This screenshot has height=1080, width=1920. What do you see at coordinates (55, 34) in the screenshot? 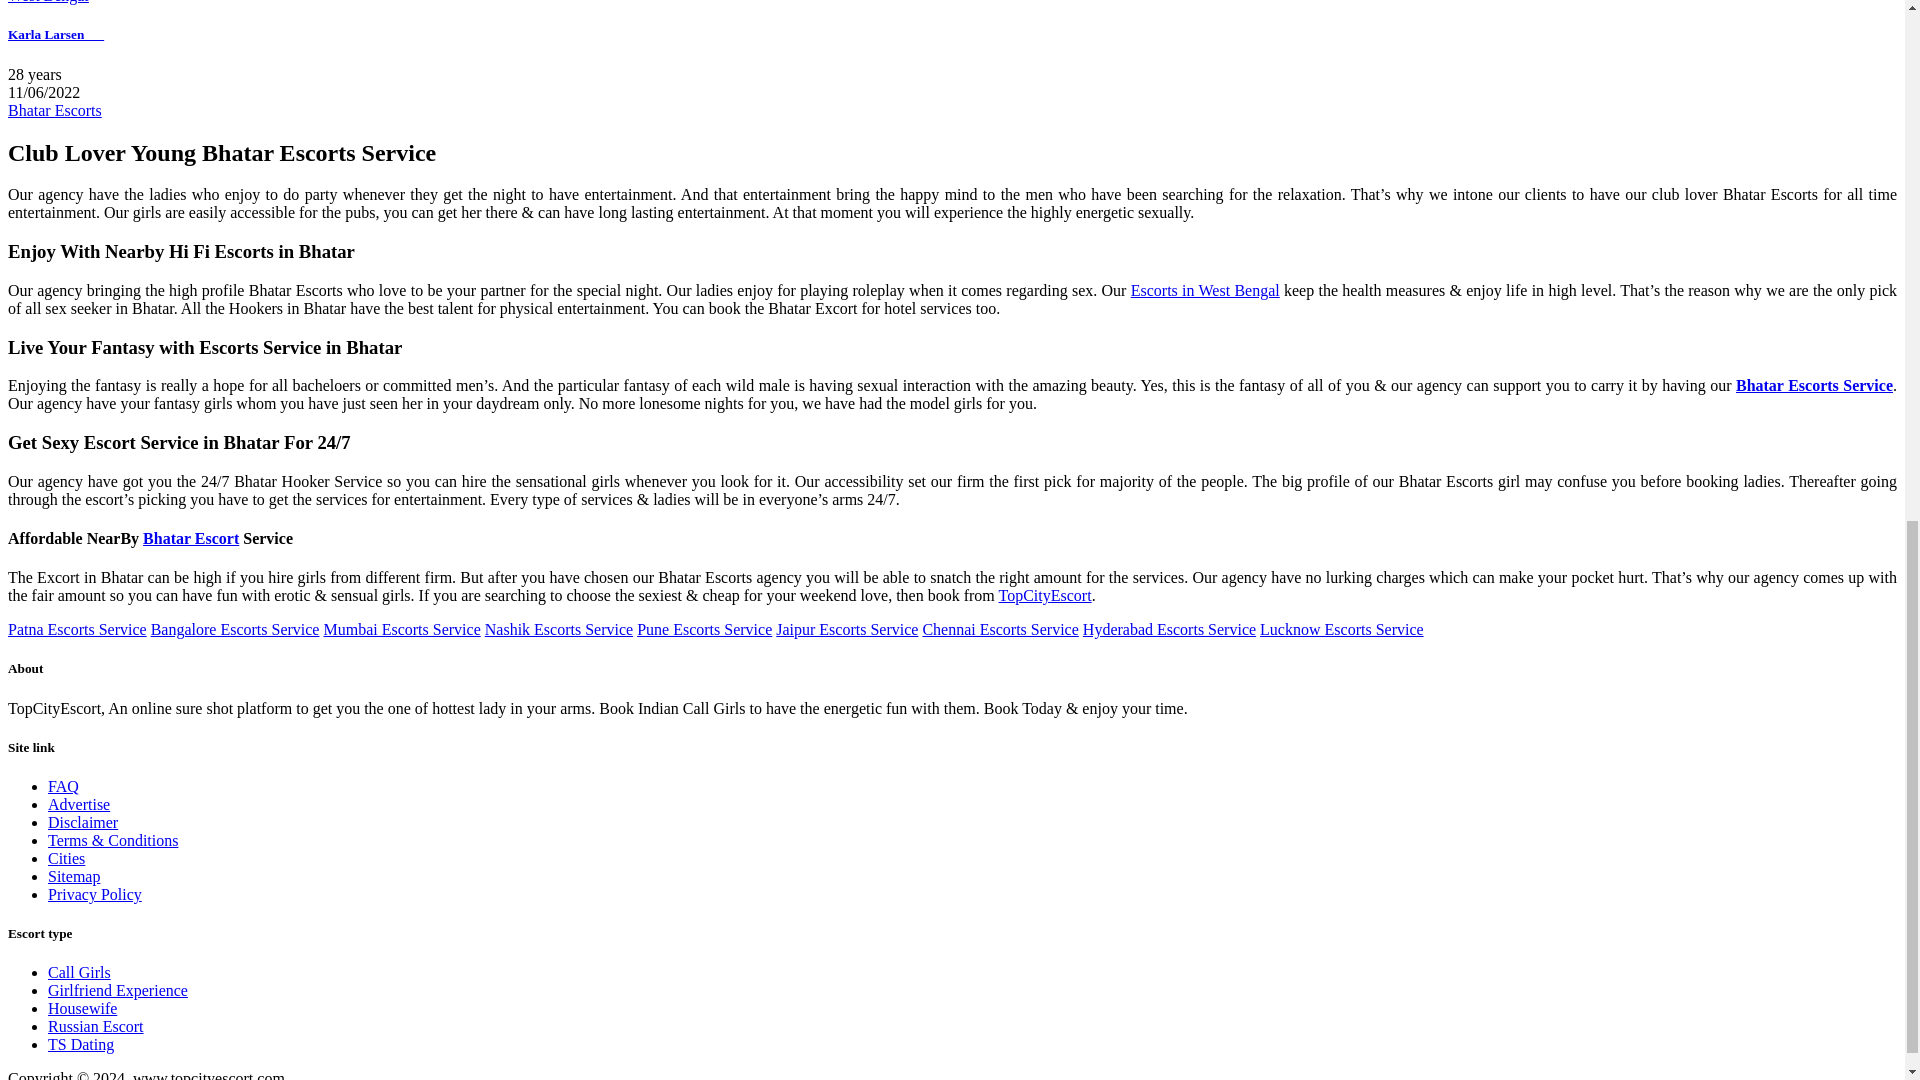
I see `Karla Larsen` at bounding box center [55, 34].